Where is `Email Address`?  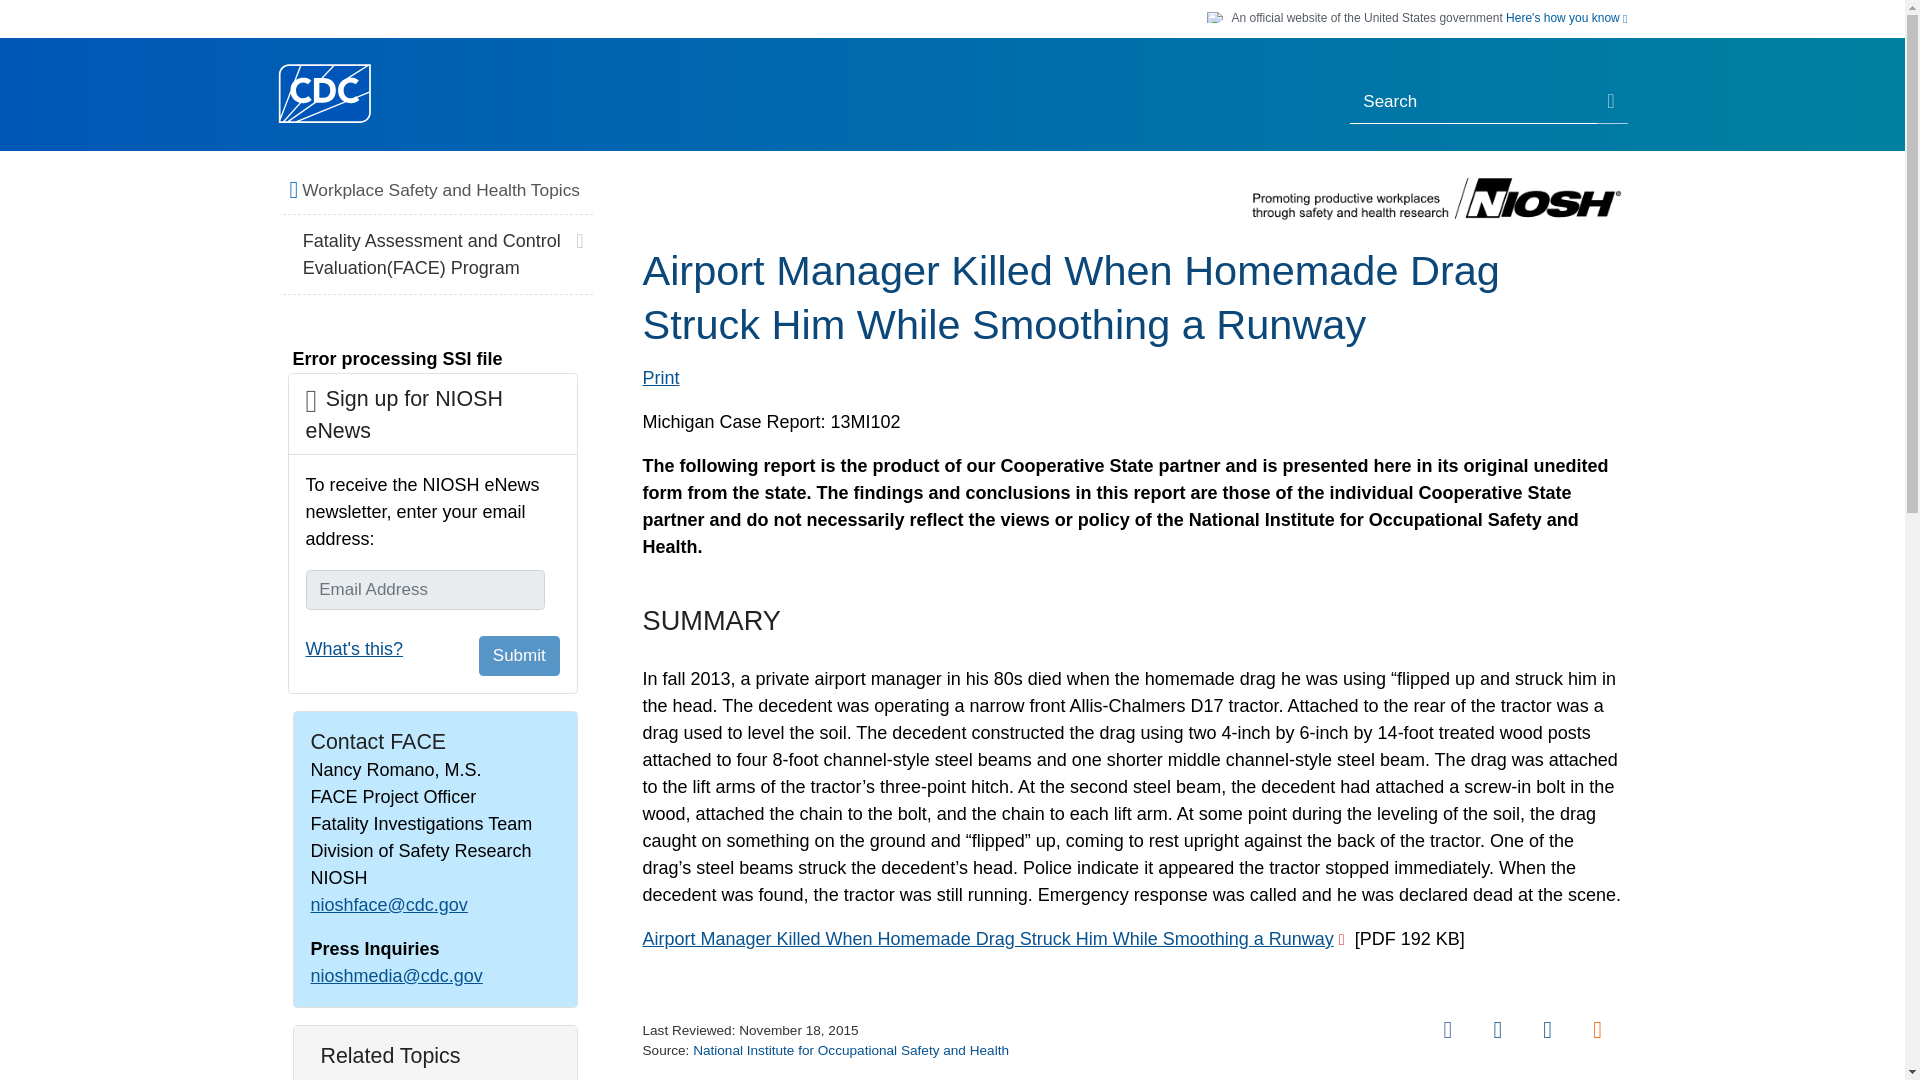 Email Address is located at coordinates (425, 590).